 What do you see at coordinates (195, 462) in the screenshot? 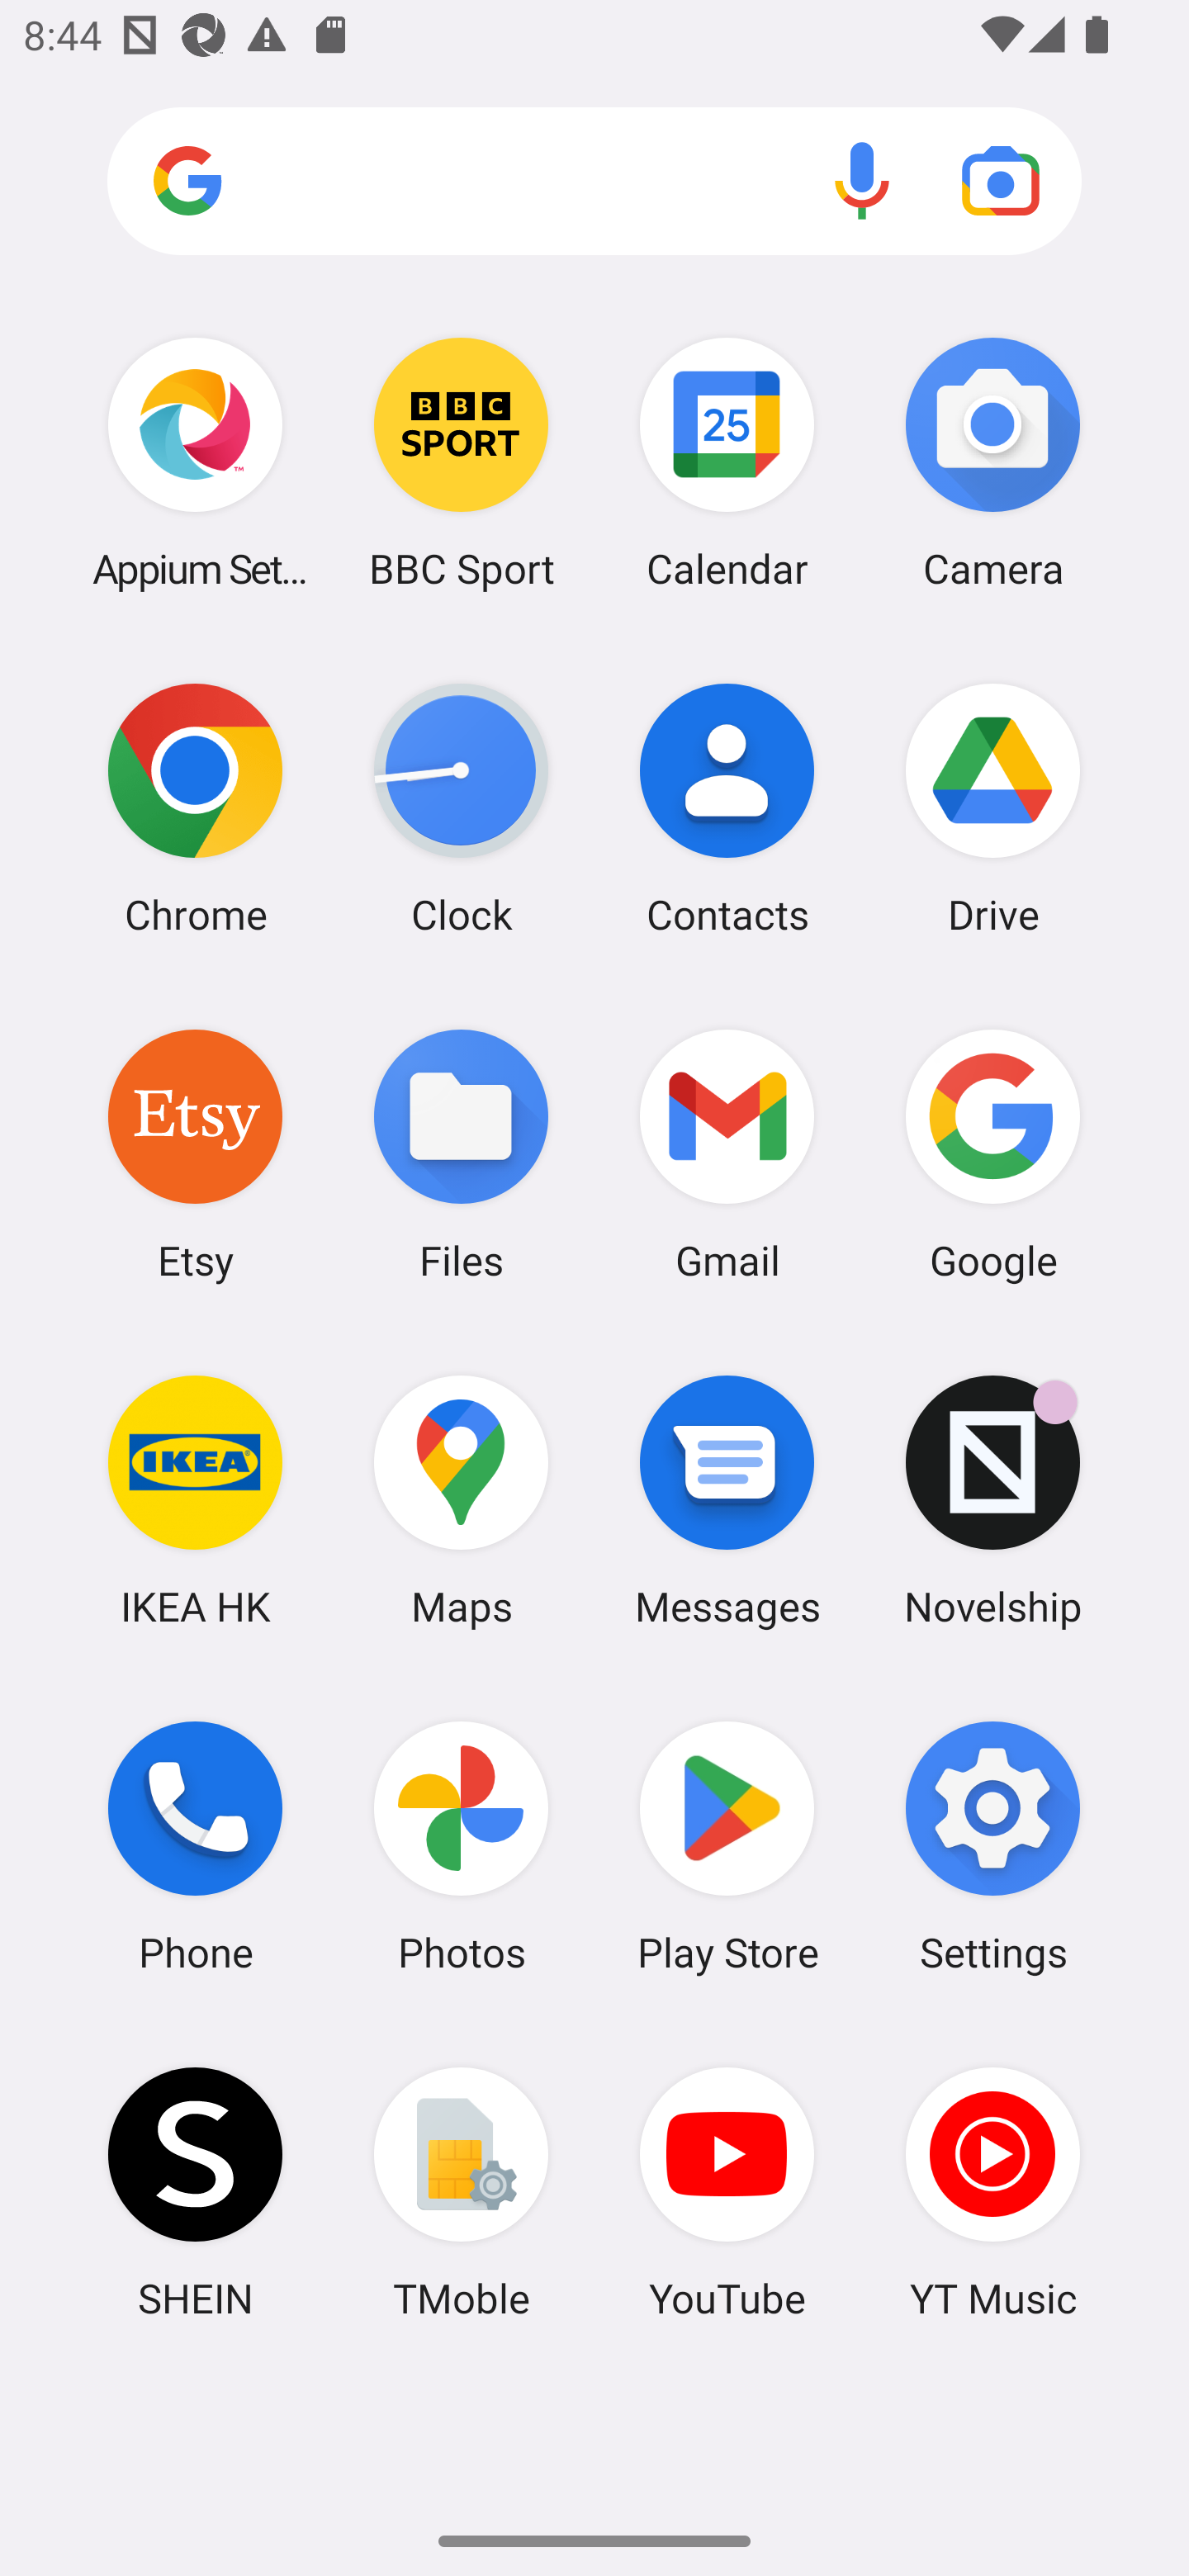
I see `Appium Settings` at bounding box center [195, 462].